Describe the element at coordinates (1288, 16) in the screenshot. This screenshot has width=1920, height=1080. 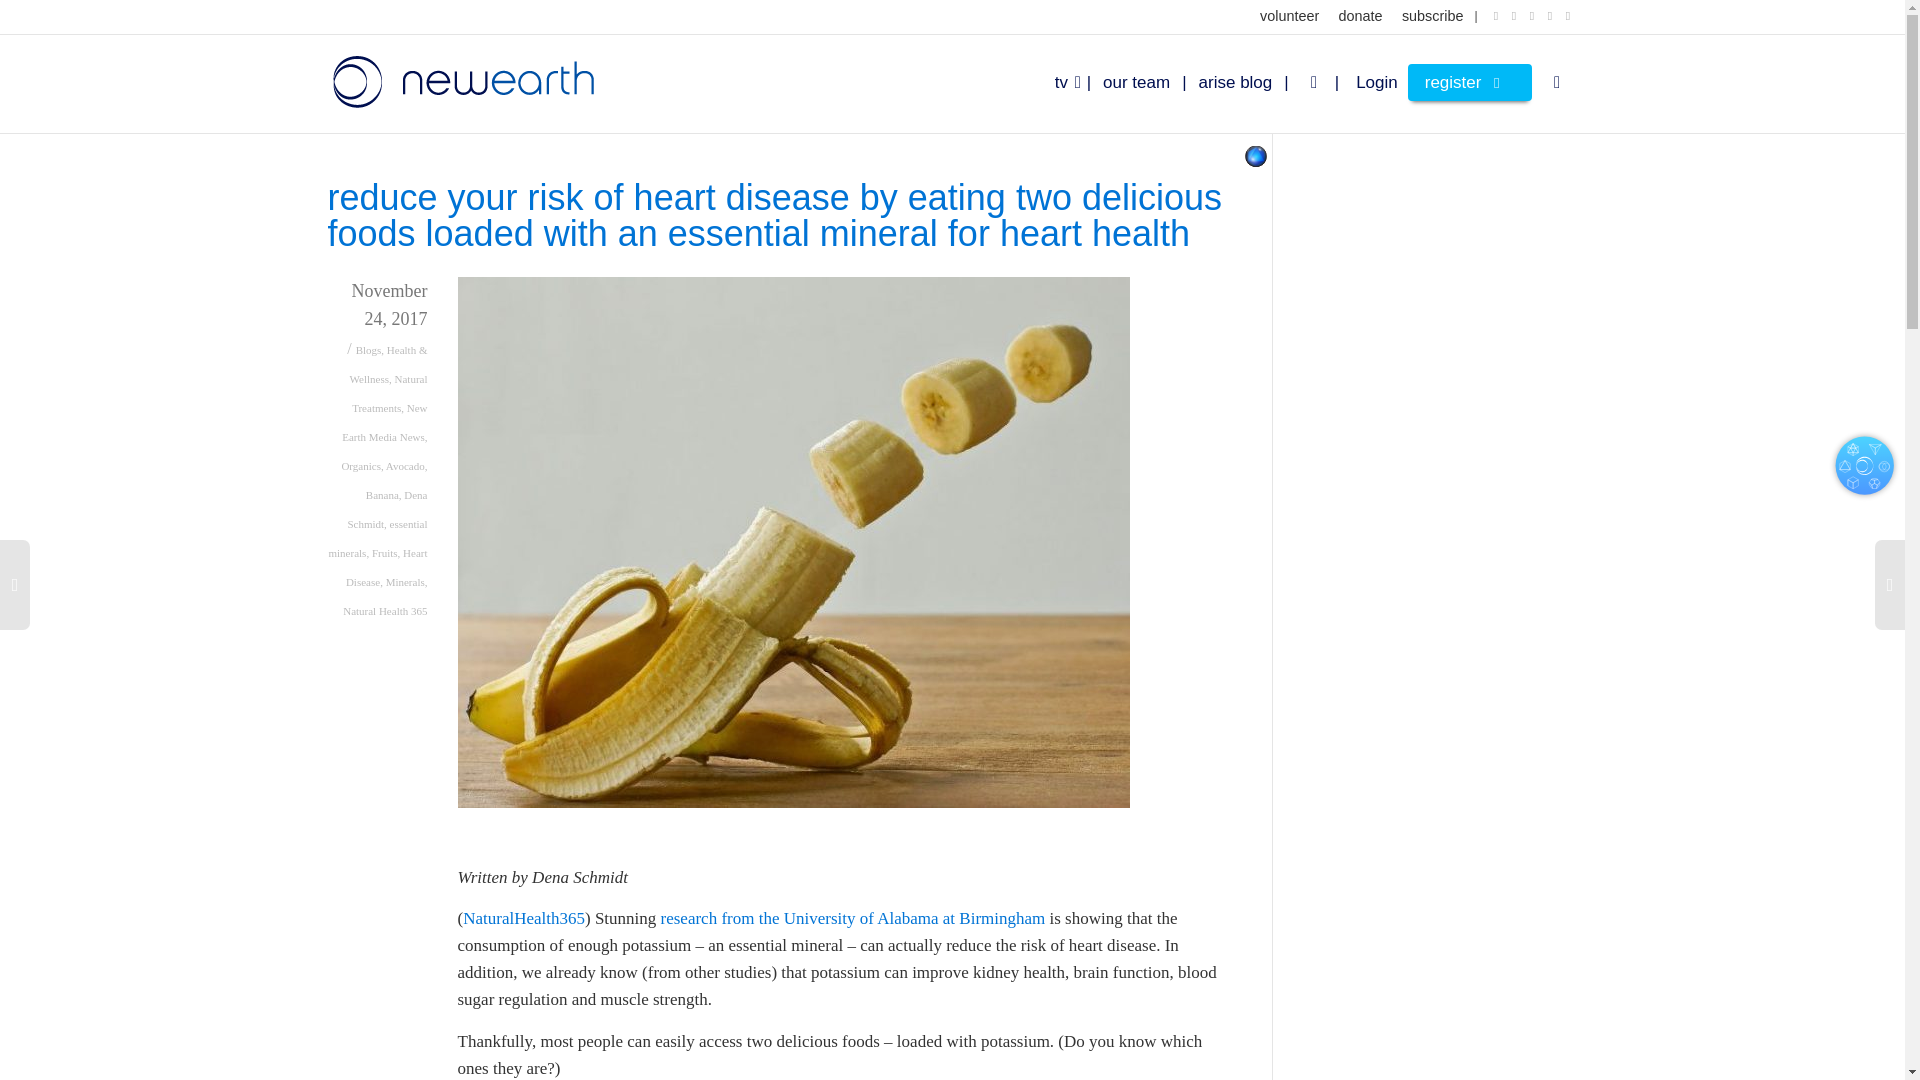
I see `volunteer` at that location.